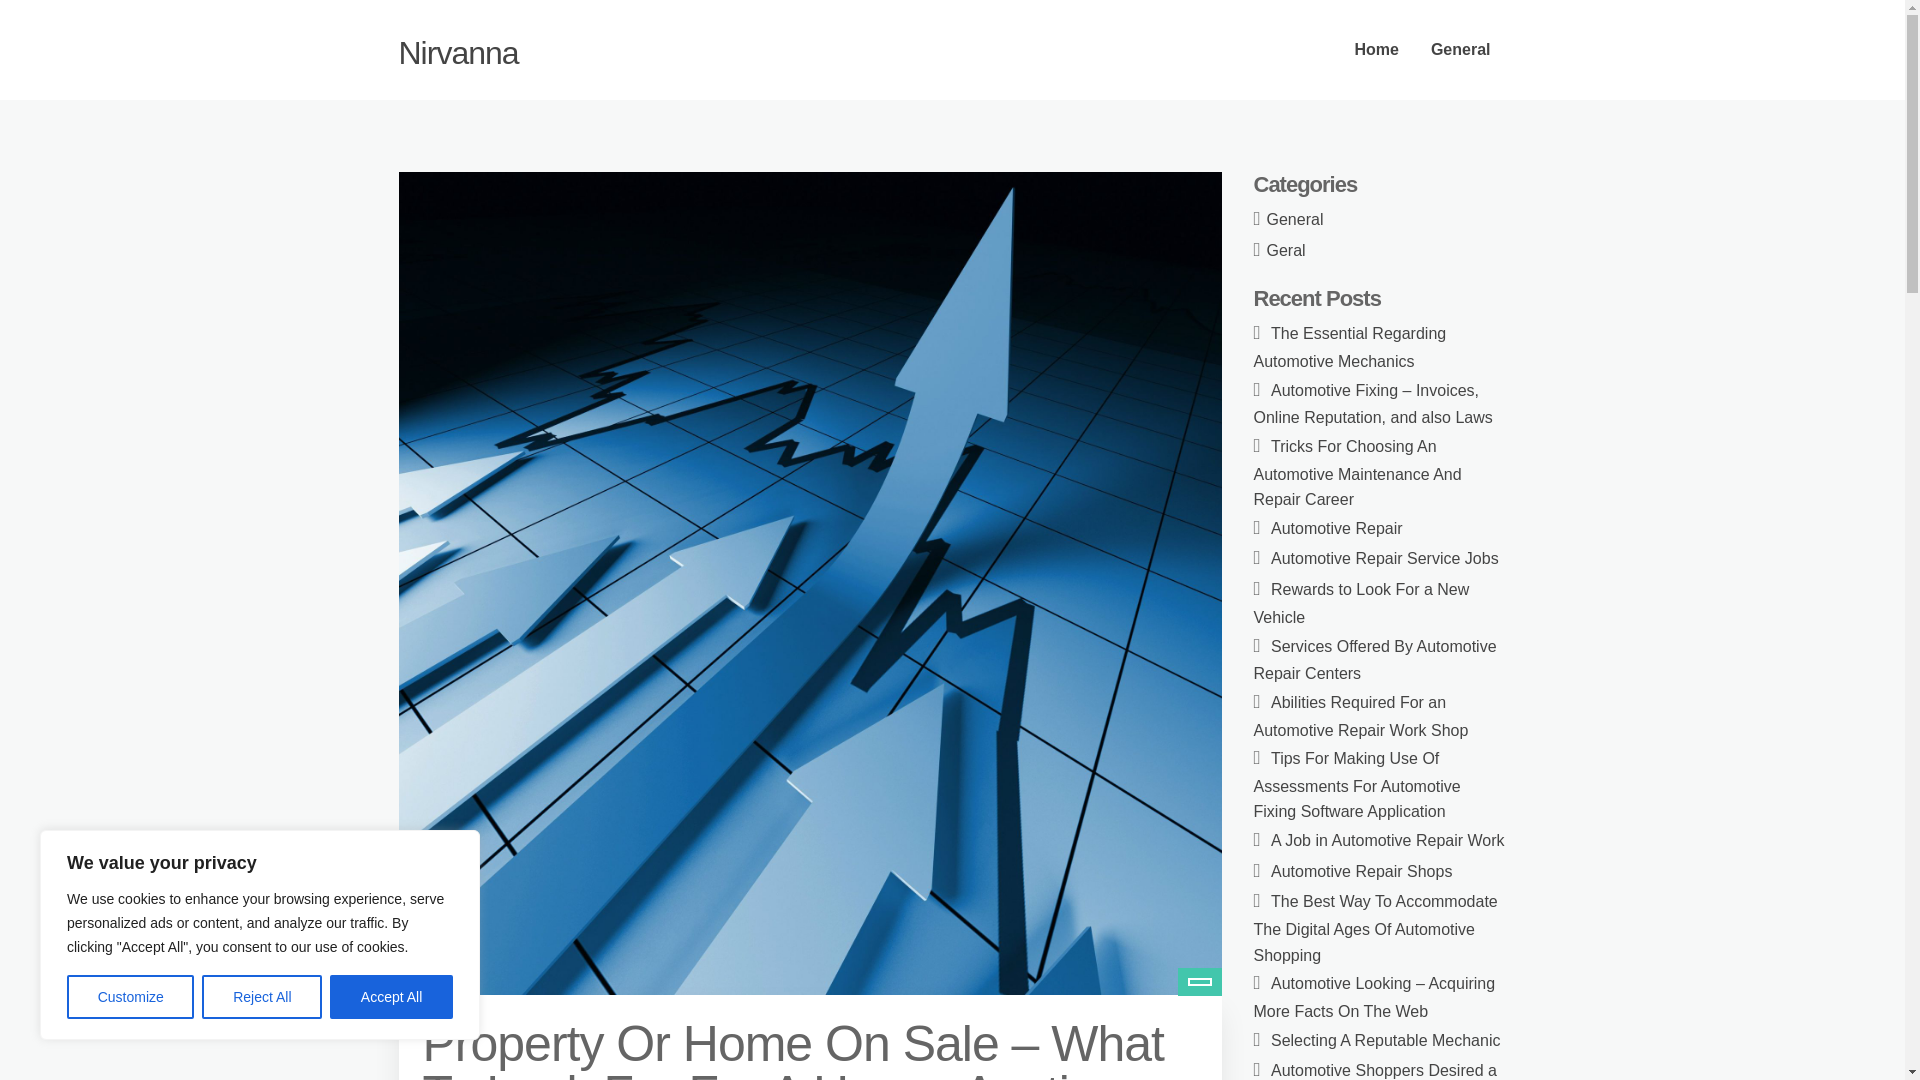 Image resolution: width=1920 pixels, height=1080 pixels. Describe the element at coordinates (1376, 50) in the screenshot. I see `Home` at that location.